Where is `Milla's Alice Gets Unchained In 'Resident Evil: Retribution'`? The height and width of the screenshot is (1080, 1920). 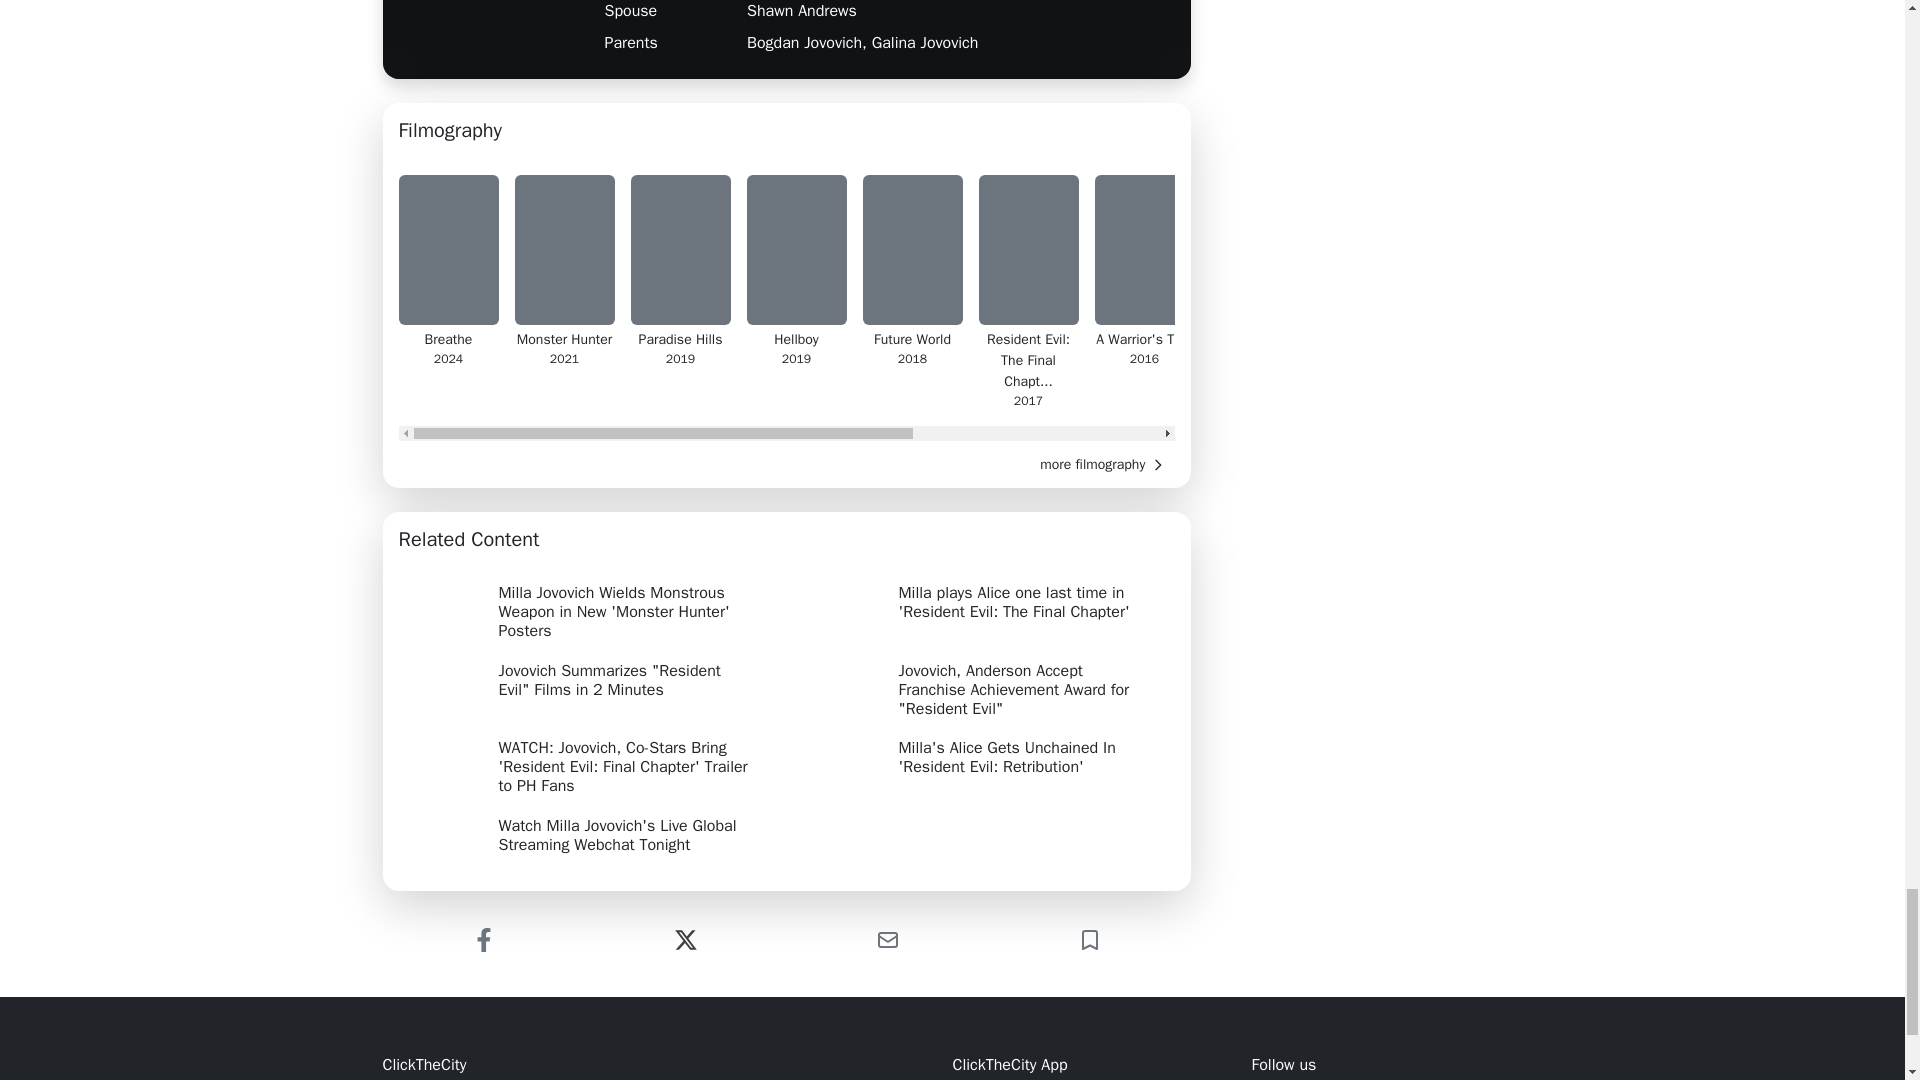
Milla's Alice Gets Unchained In 'Resident Evil: Retribution' is located at coordinates (986, 761).